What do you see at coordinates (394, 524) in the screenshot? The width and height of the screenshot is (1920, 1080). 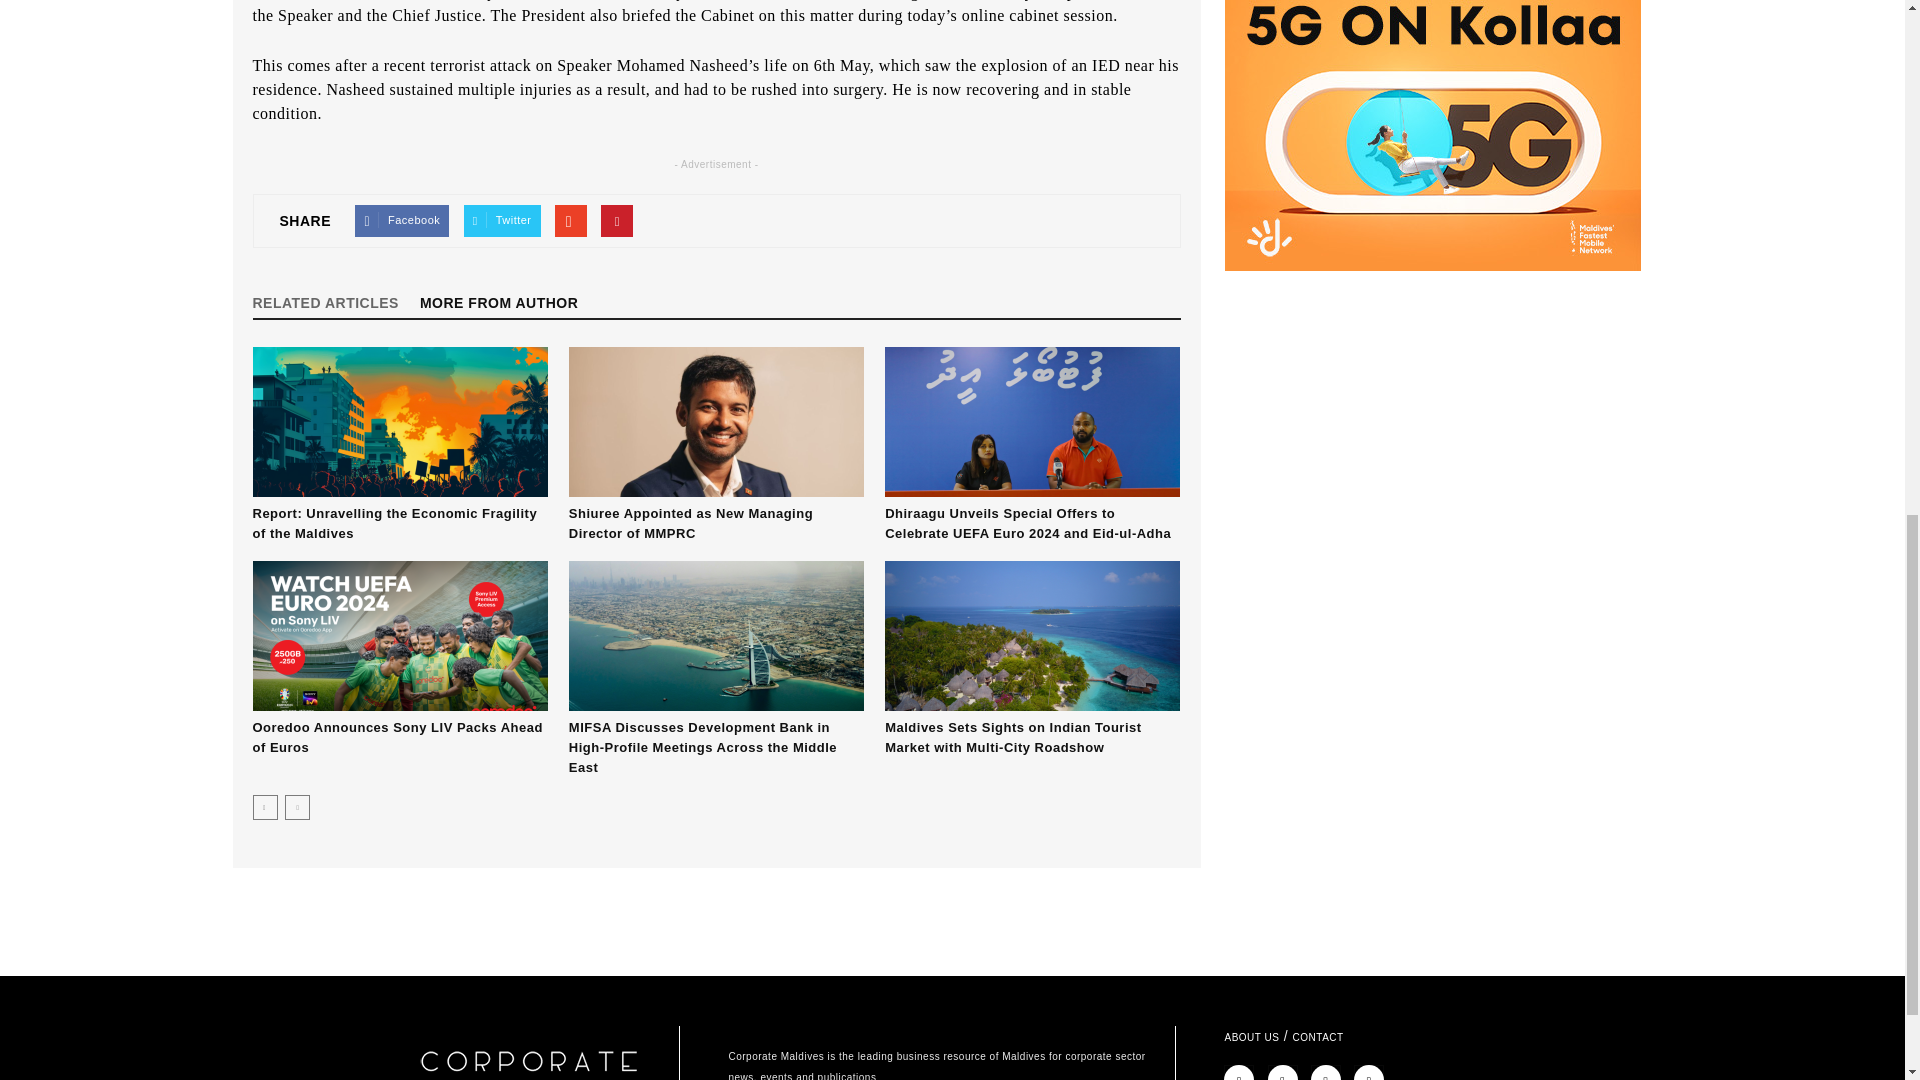 I see `Report: Unravelling the Economic Fragility of the Maldives` at bounding box center [394, 524].